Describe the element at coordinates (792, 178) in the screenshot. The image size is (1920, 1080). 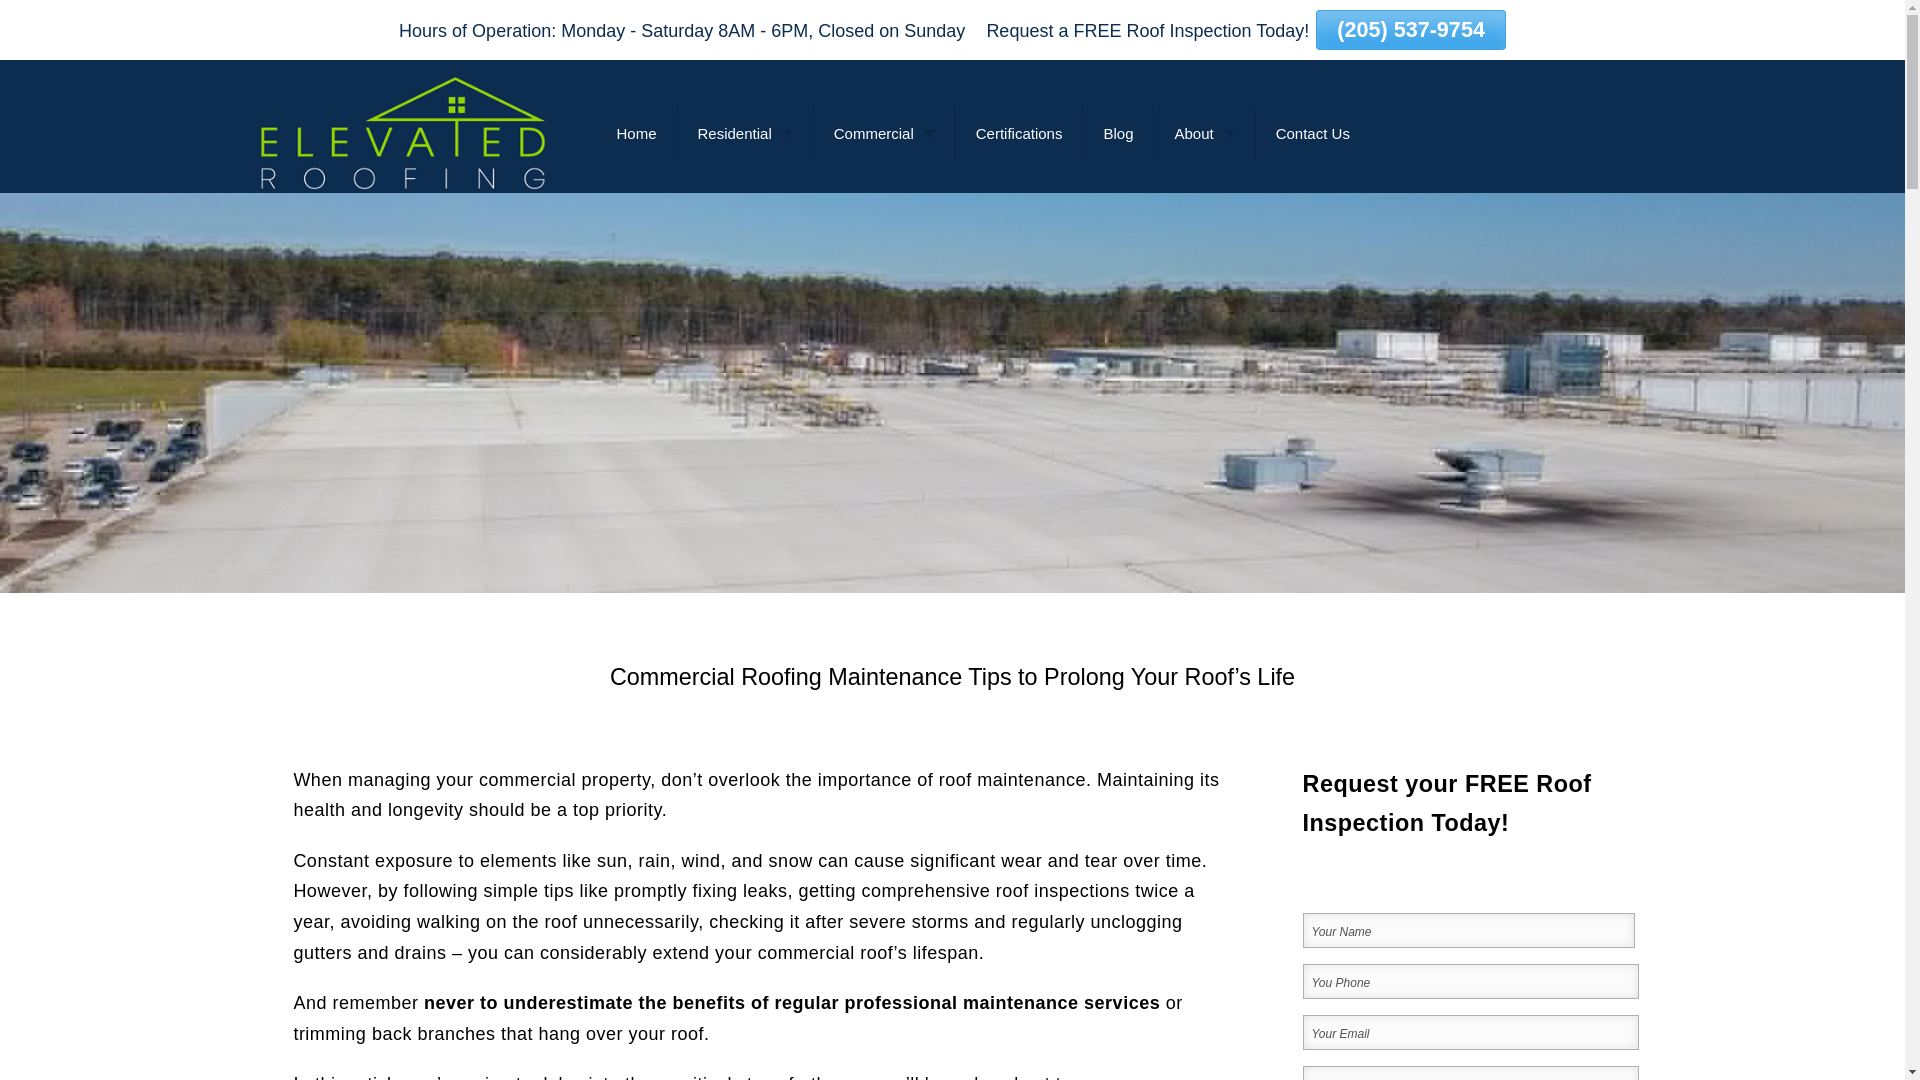
I see `Wood Cedar Shake` at that location.